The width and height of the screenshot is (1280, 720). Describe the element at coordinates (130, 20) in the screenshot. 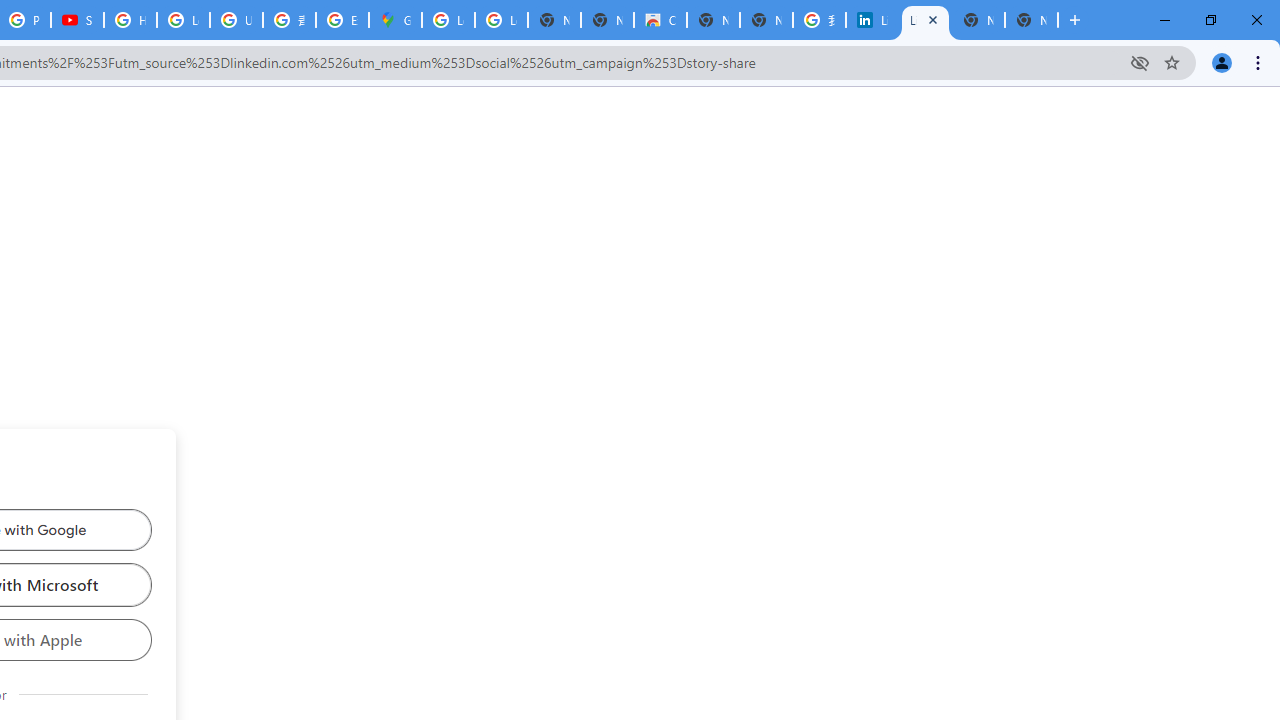

I see `How Chrome protects your passwords - Google Chrome Help` at that location.